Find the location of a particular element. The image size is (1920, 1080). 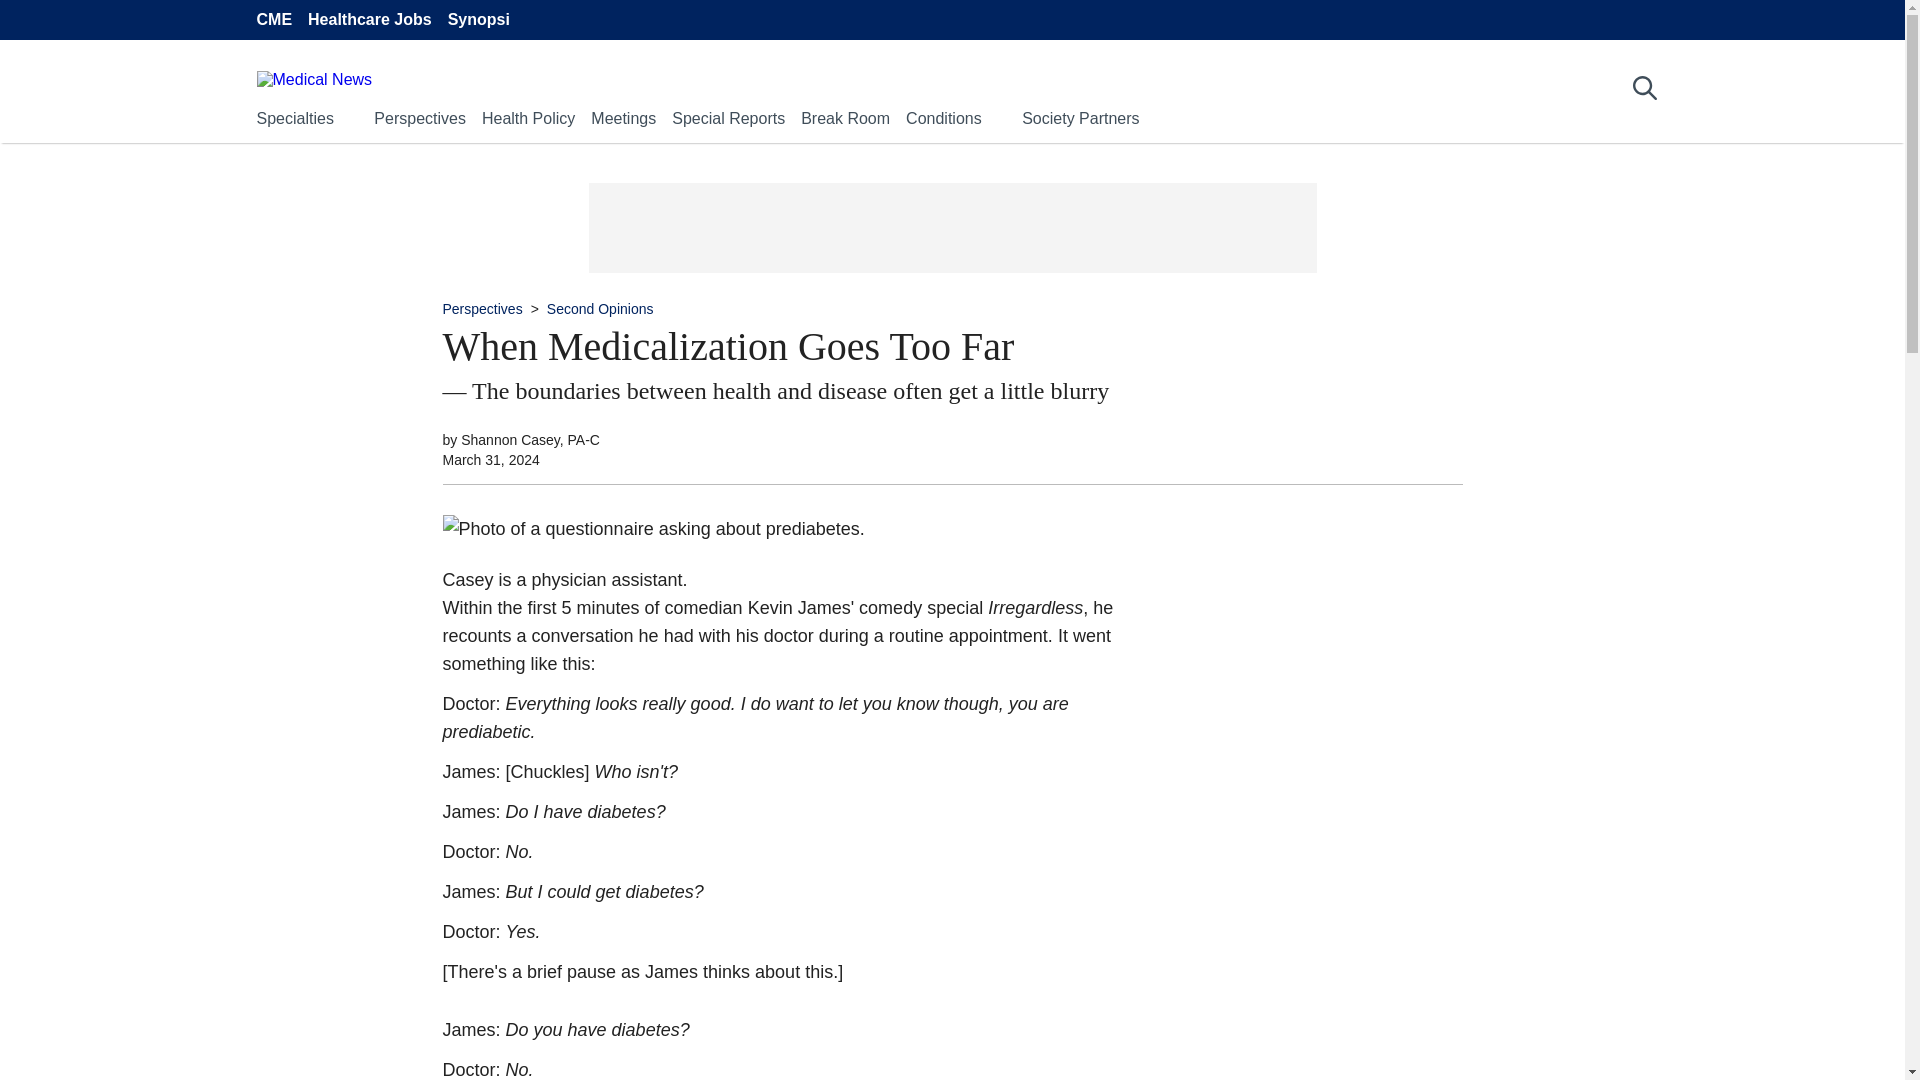

Specialties is located at coordinates (294, 118).